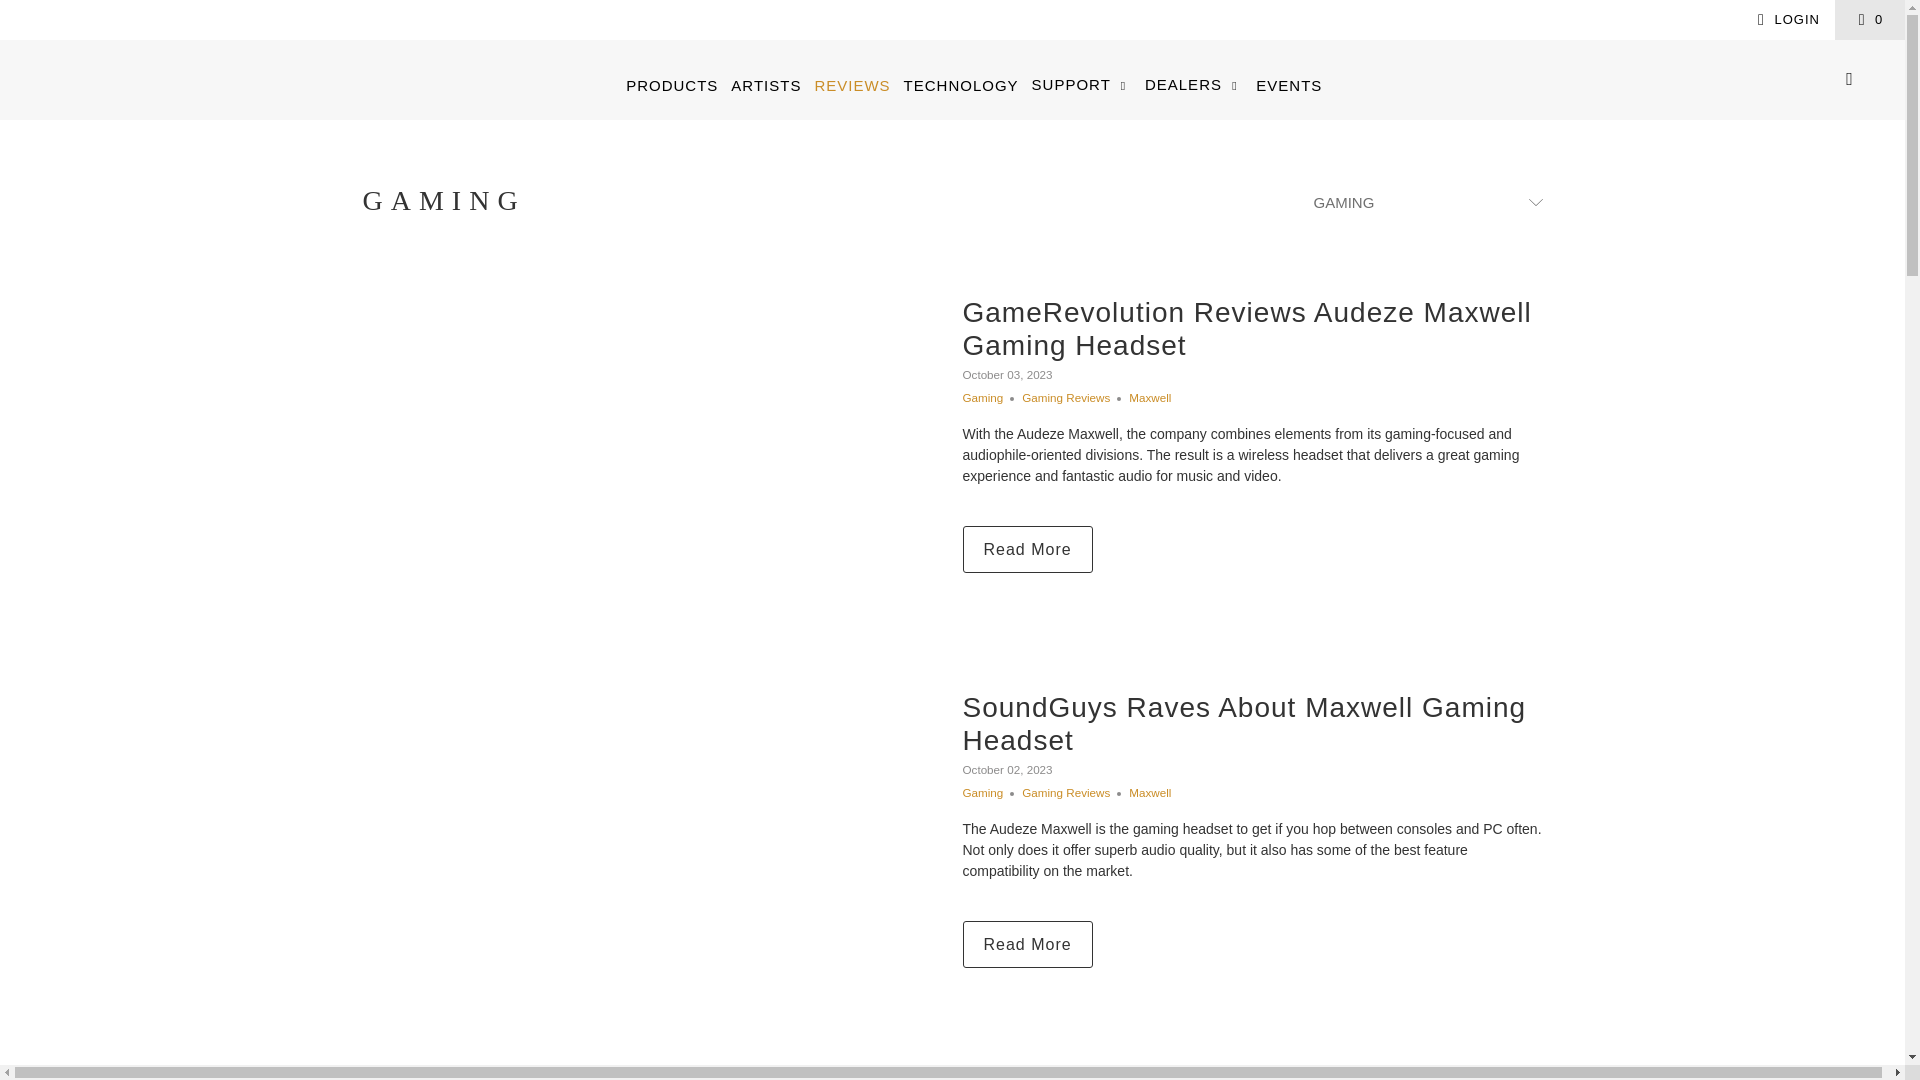  What do you see at coordinates (1065, 792) in the screenshot?
I see `Publication Reviews tagged Gaming Reviews` at bounding box center [1065, 792].